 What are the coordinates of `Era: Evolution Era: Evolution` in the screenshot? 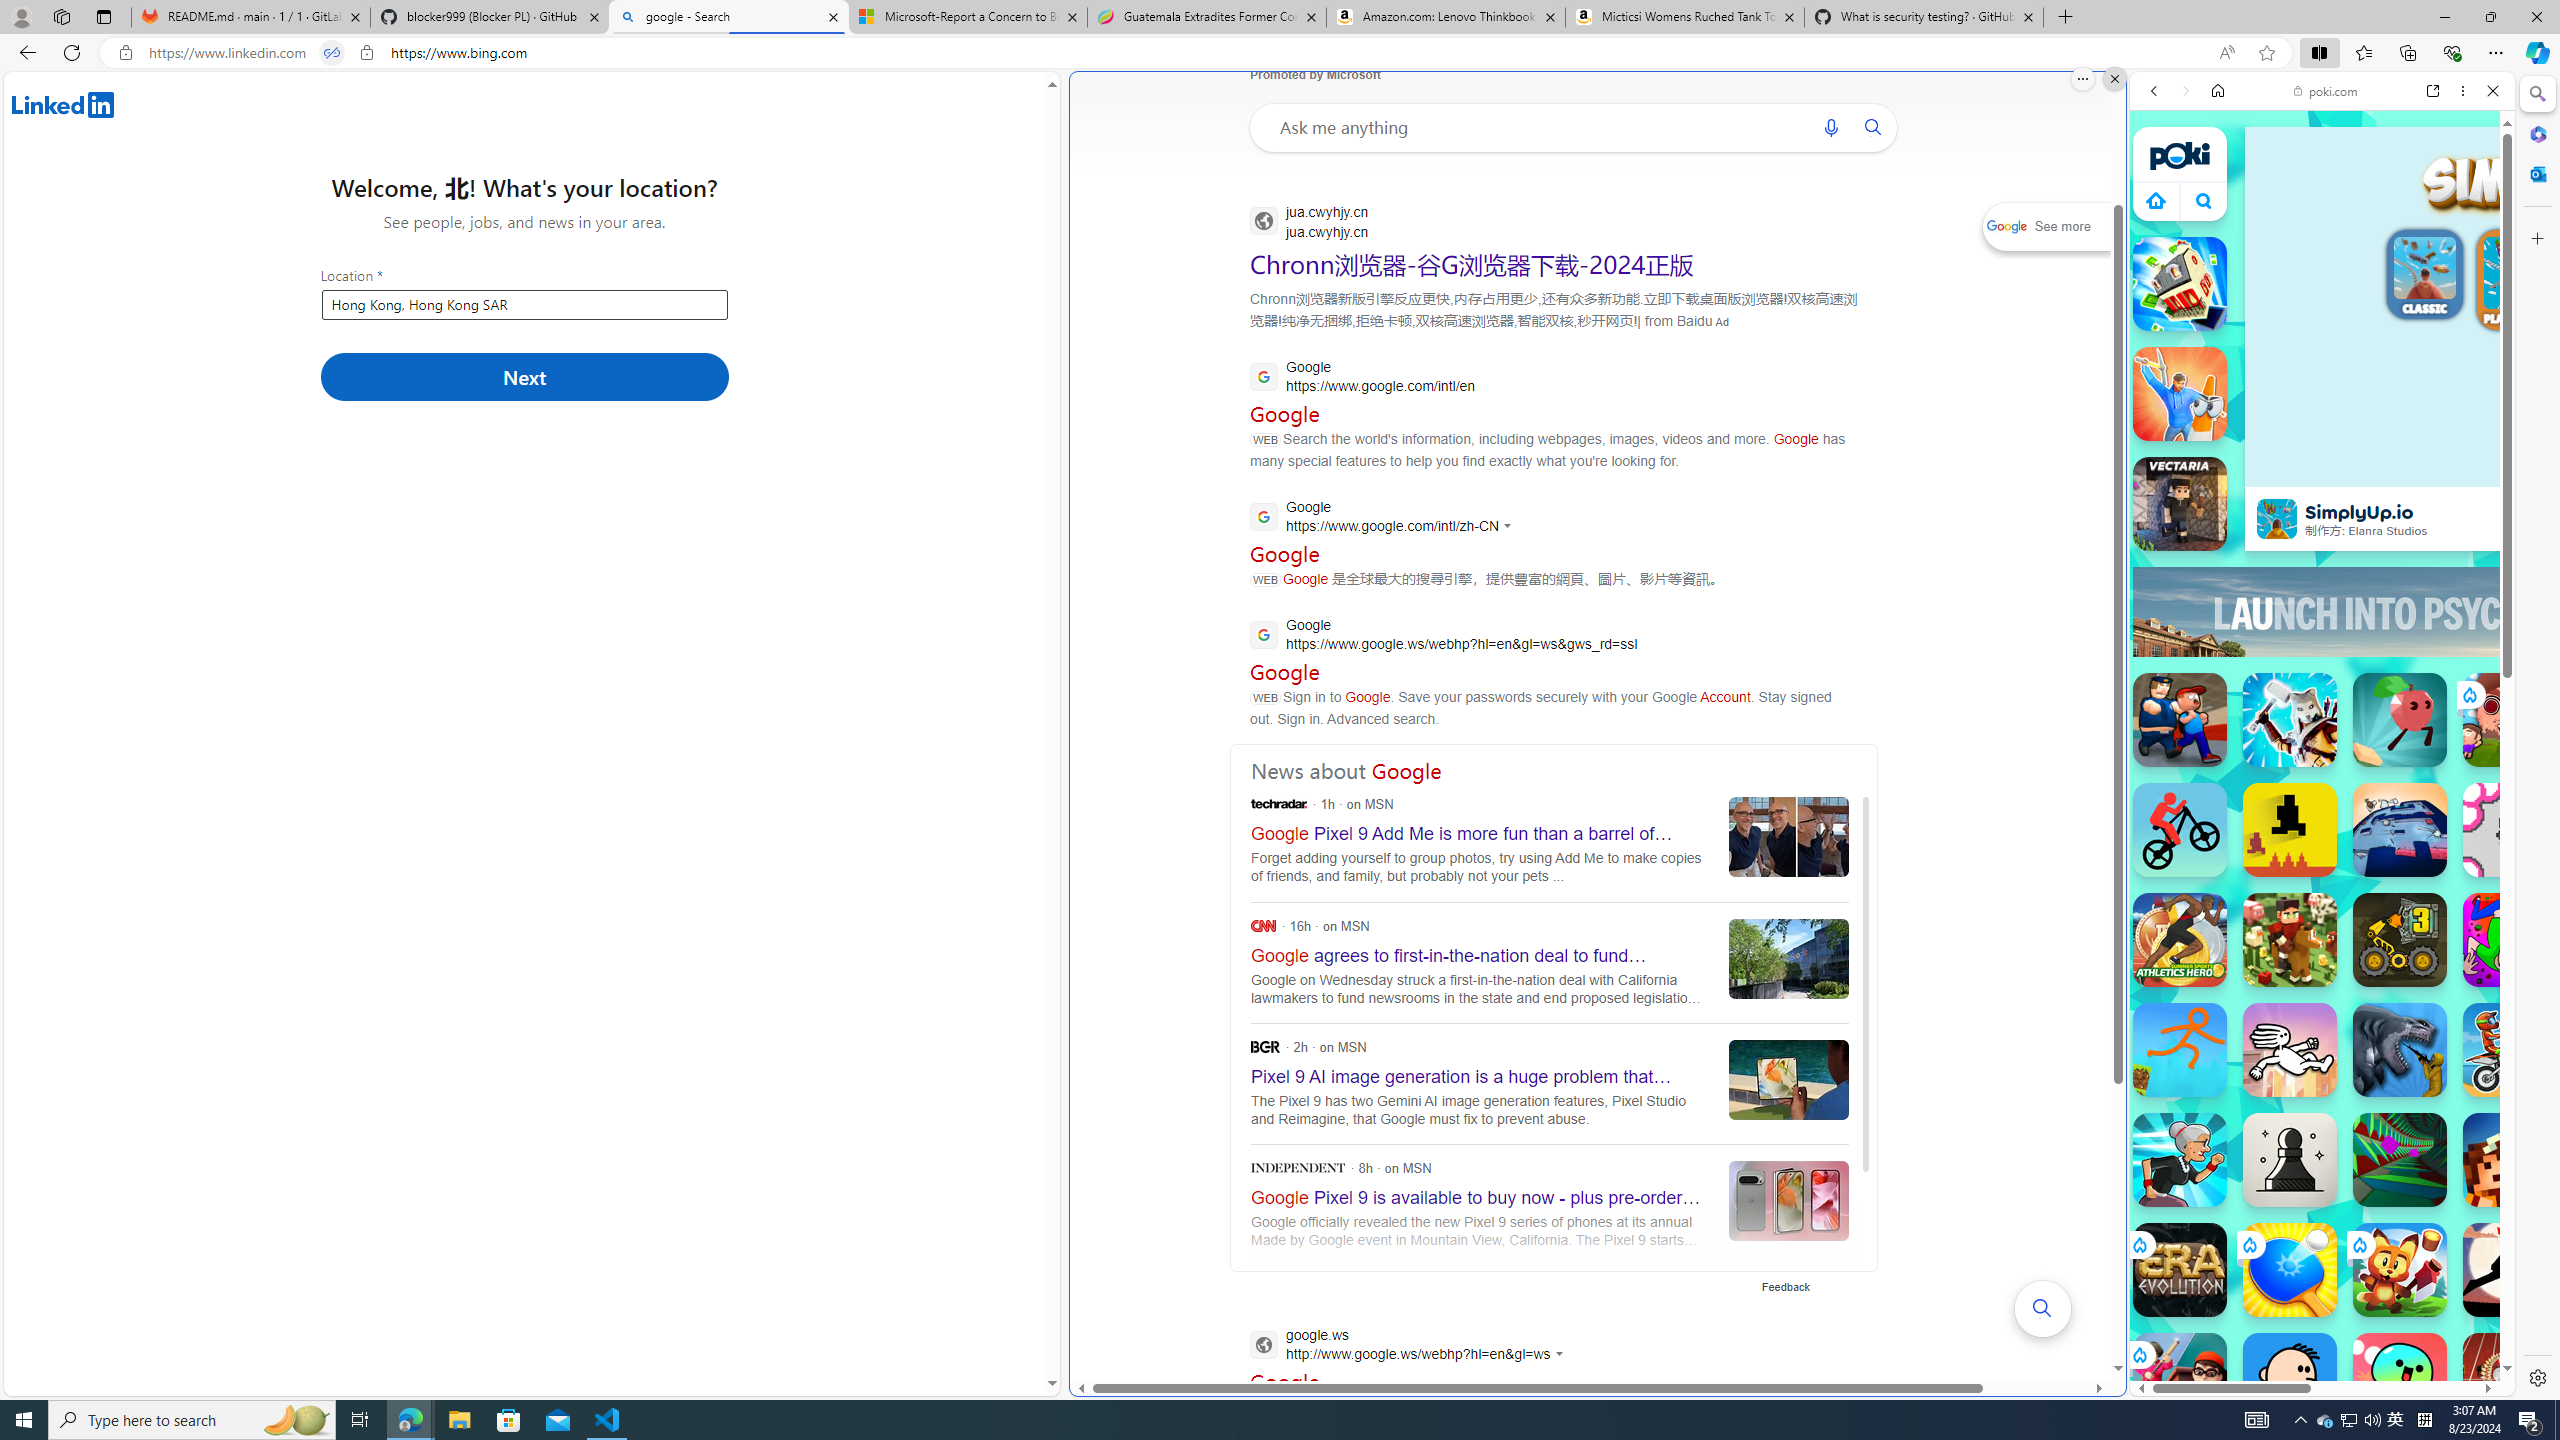 It's located at (2180, 1270).